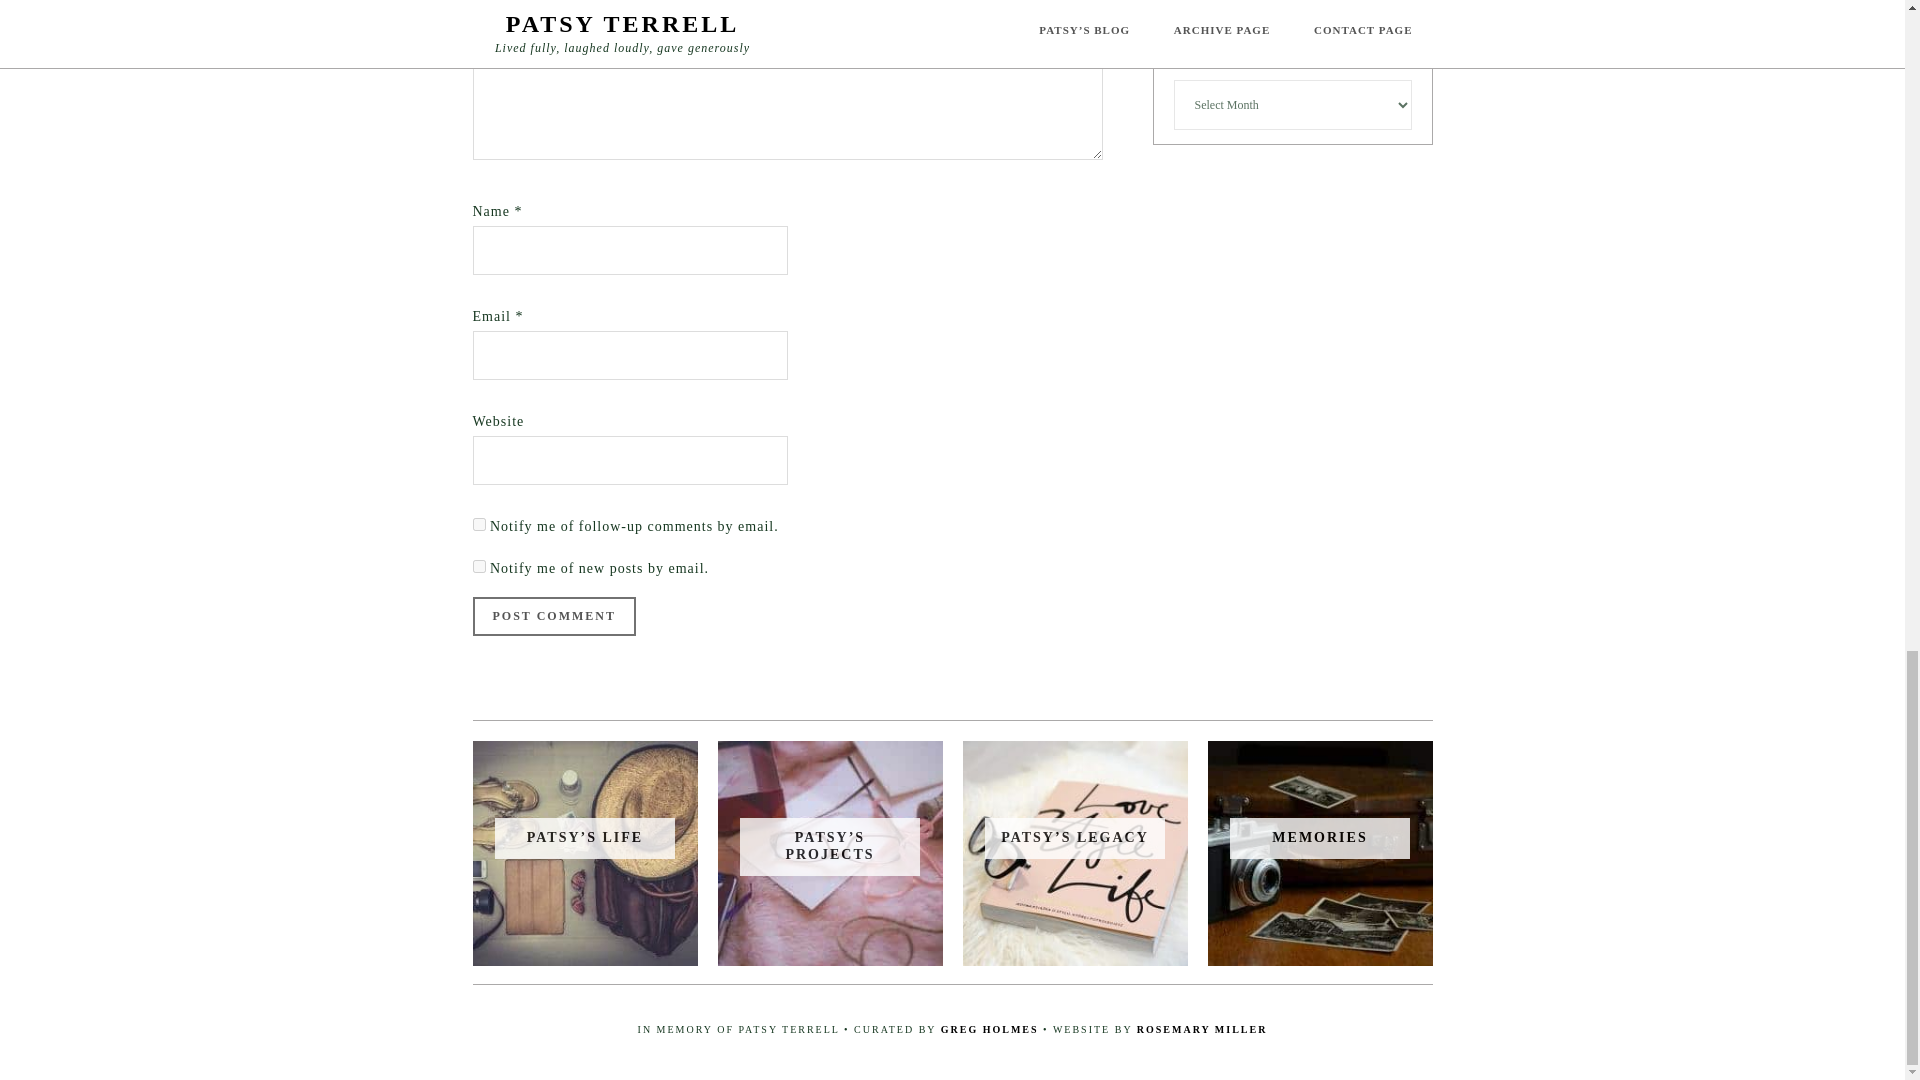 This screenshot has height=1080, width=1920. I want to click on ROSEMARY MILLER, so click(1202, 1028).